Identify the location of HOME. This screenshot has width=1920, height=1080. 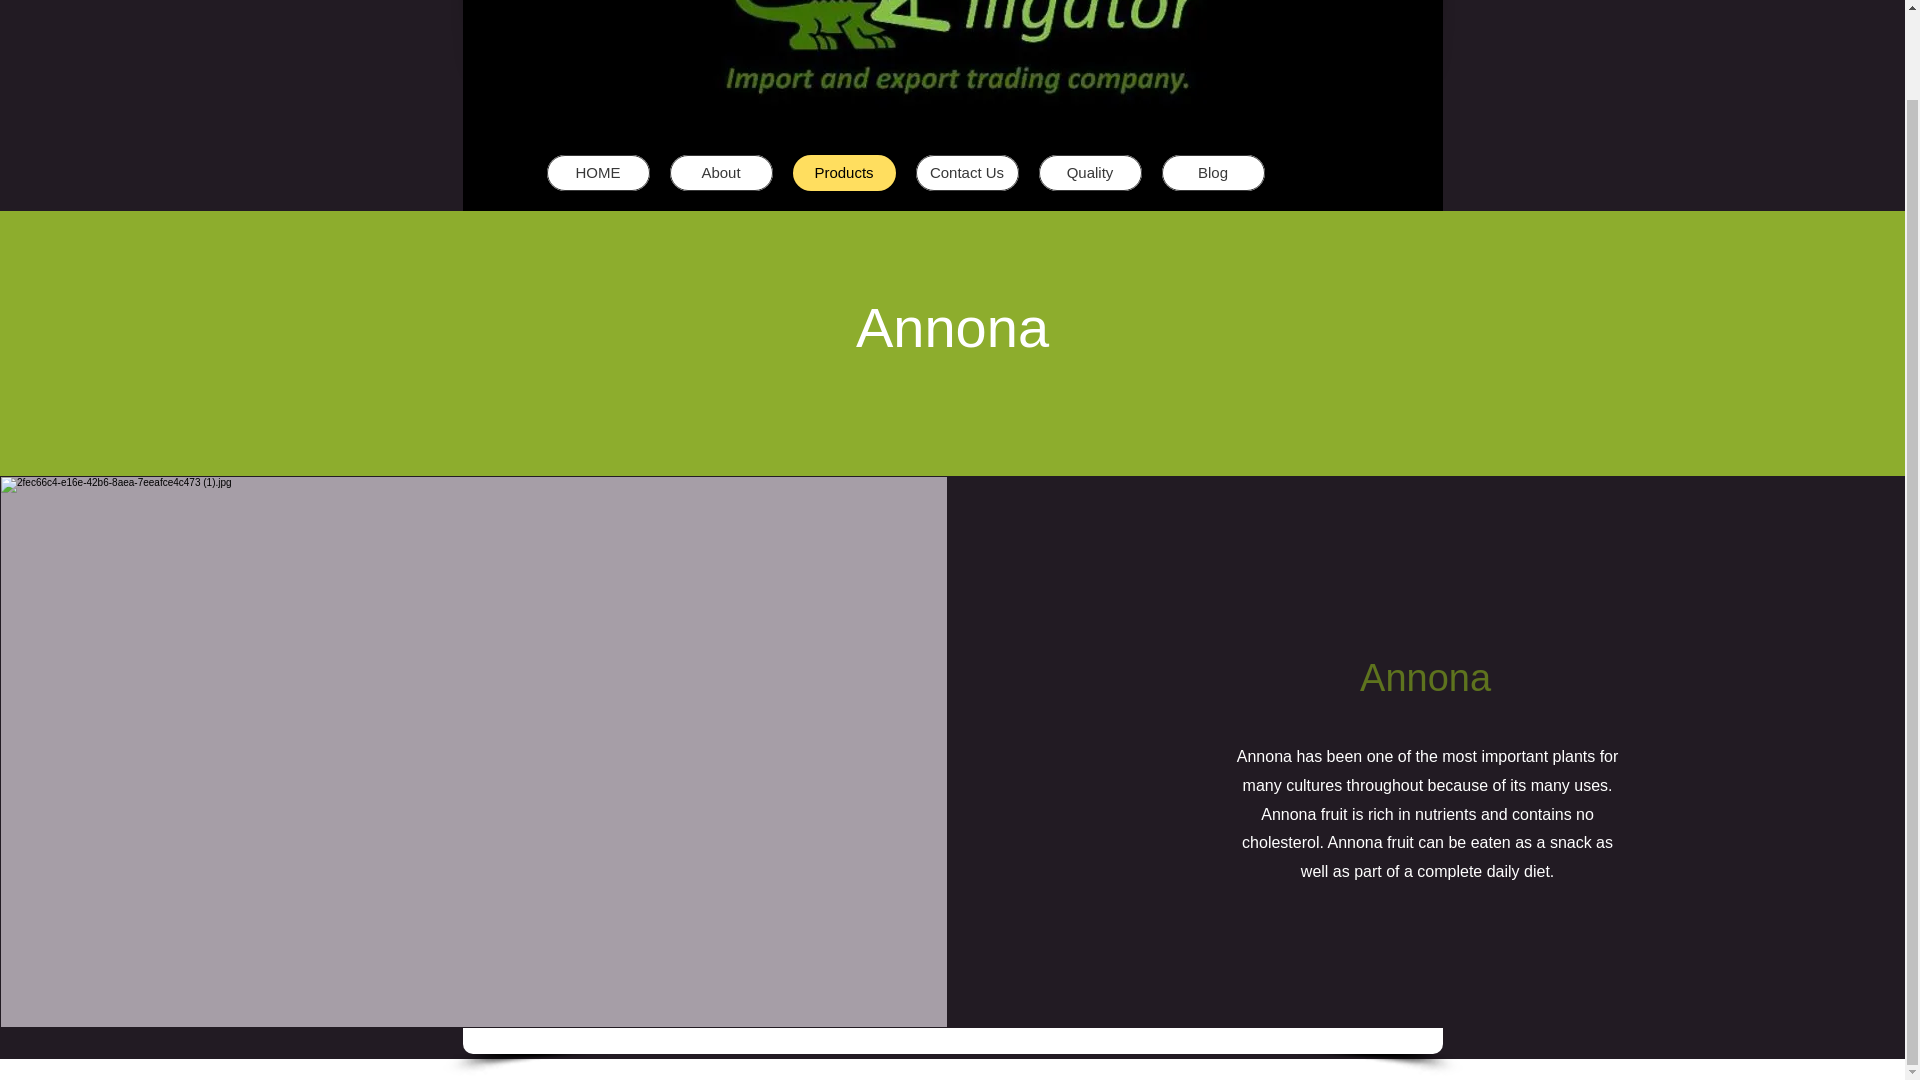
(596, 173).